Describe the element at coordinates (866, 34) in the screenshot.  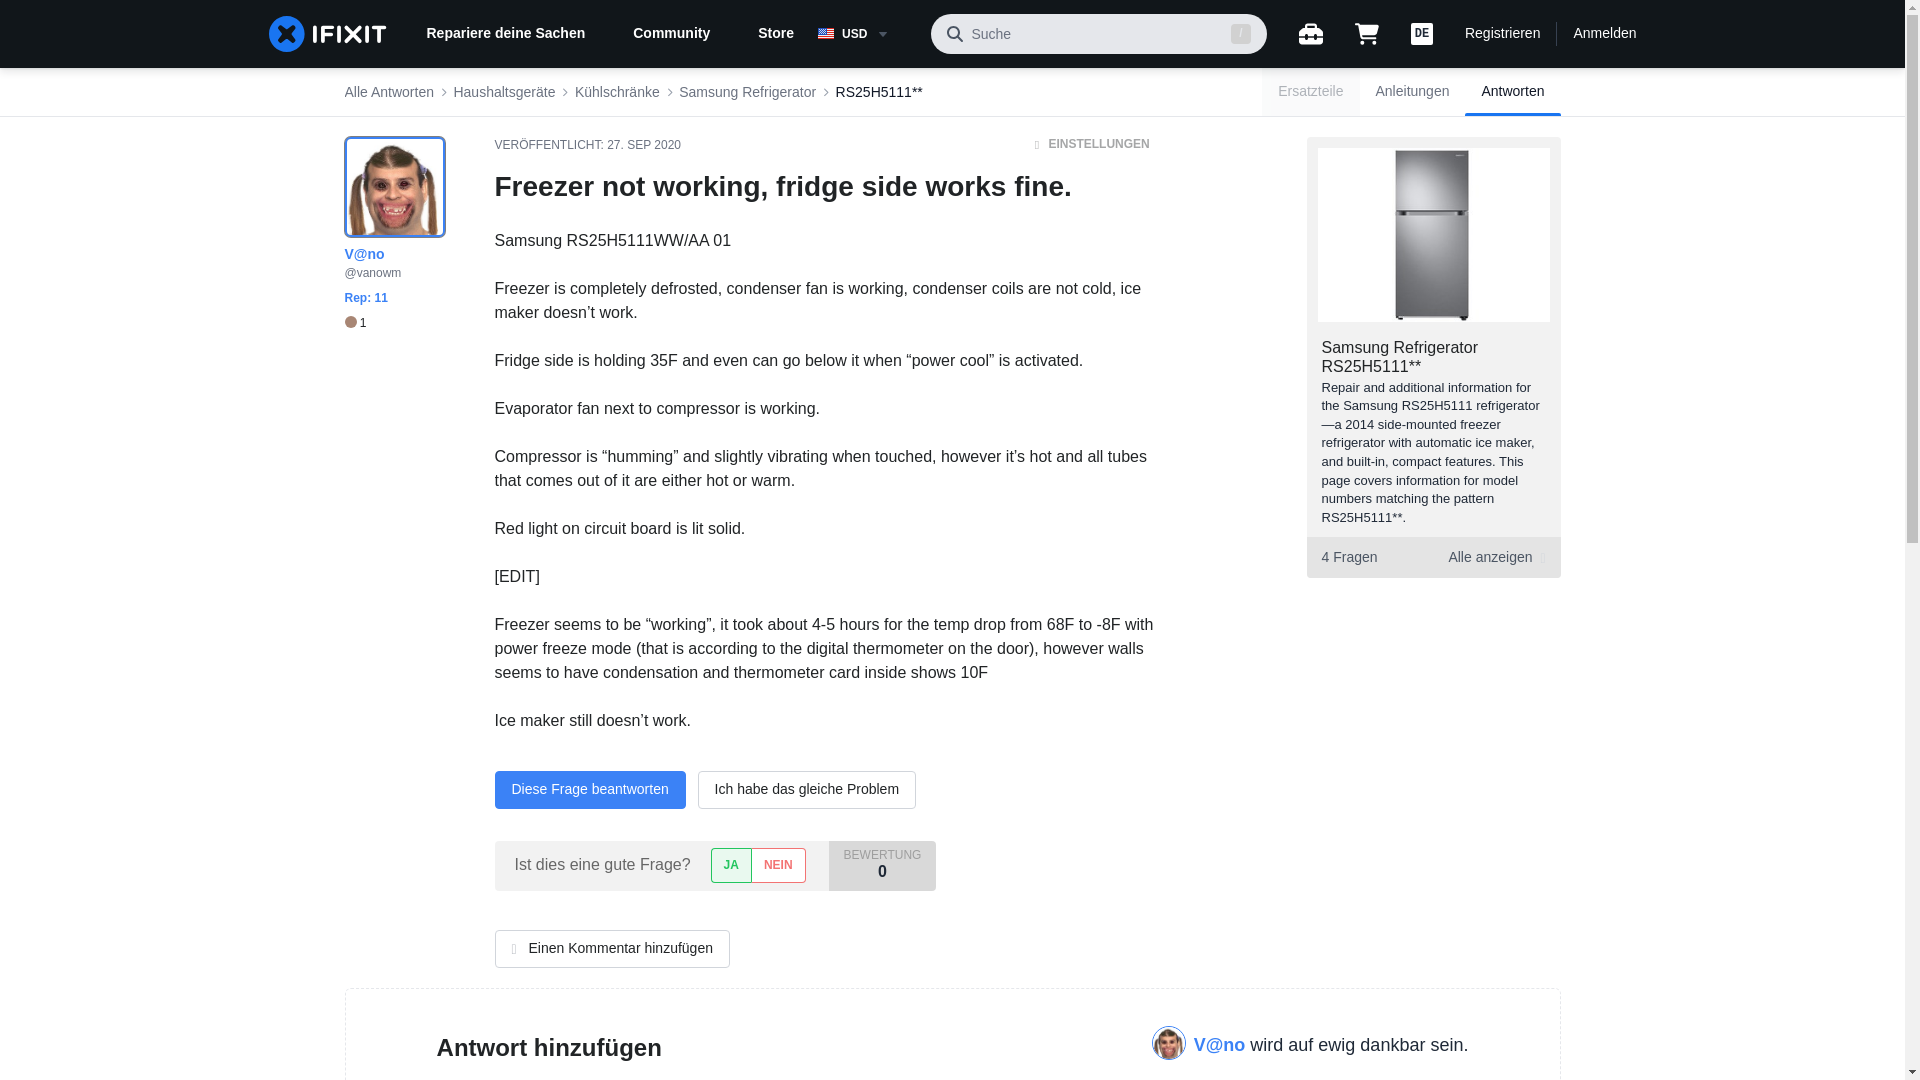
I see `USD` at that location.